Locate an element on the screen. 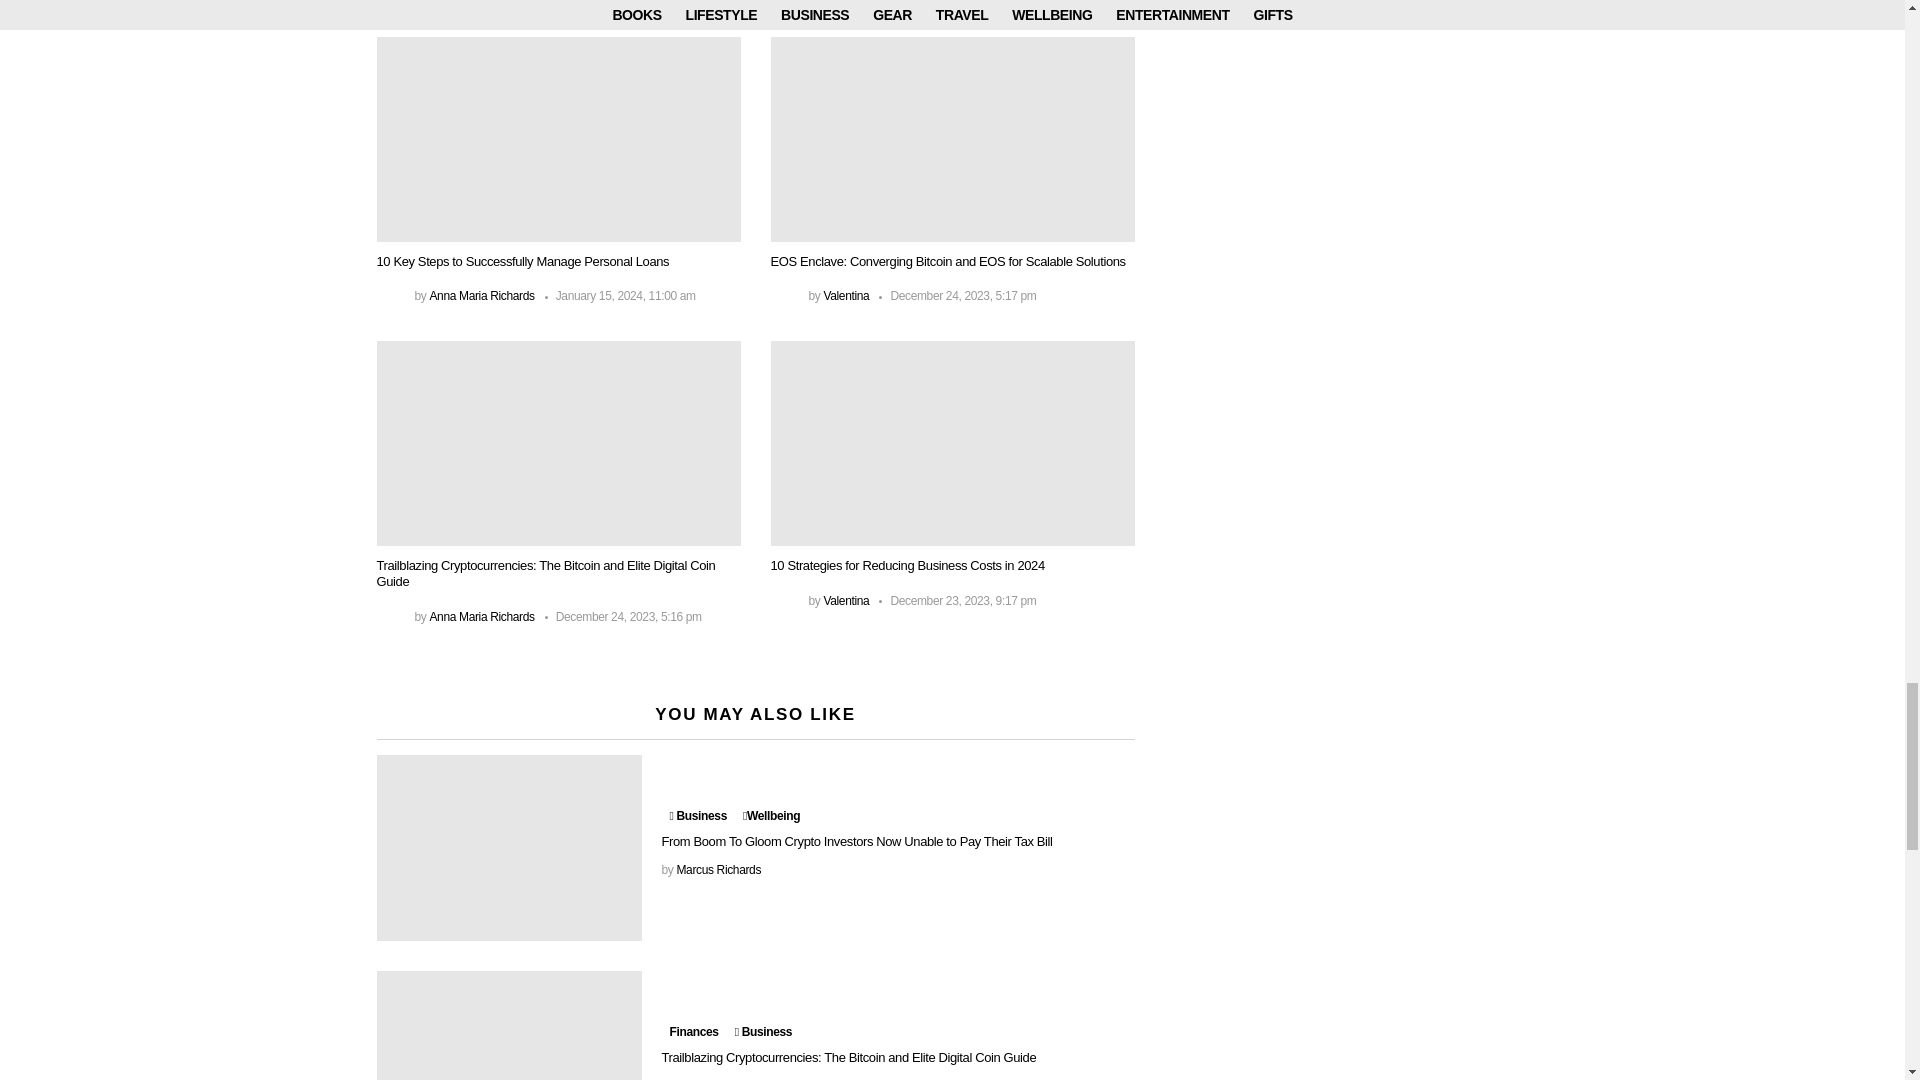 The width and height of the screenshot is (1920, 1080). Posts by Anna Maria Richards is located at coordinates (480, 296).